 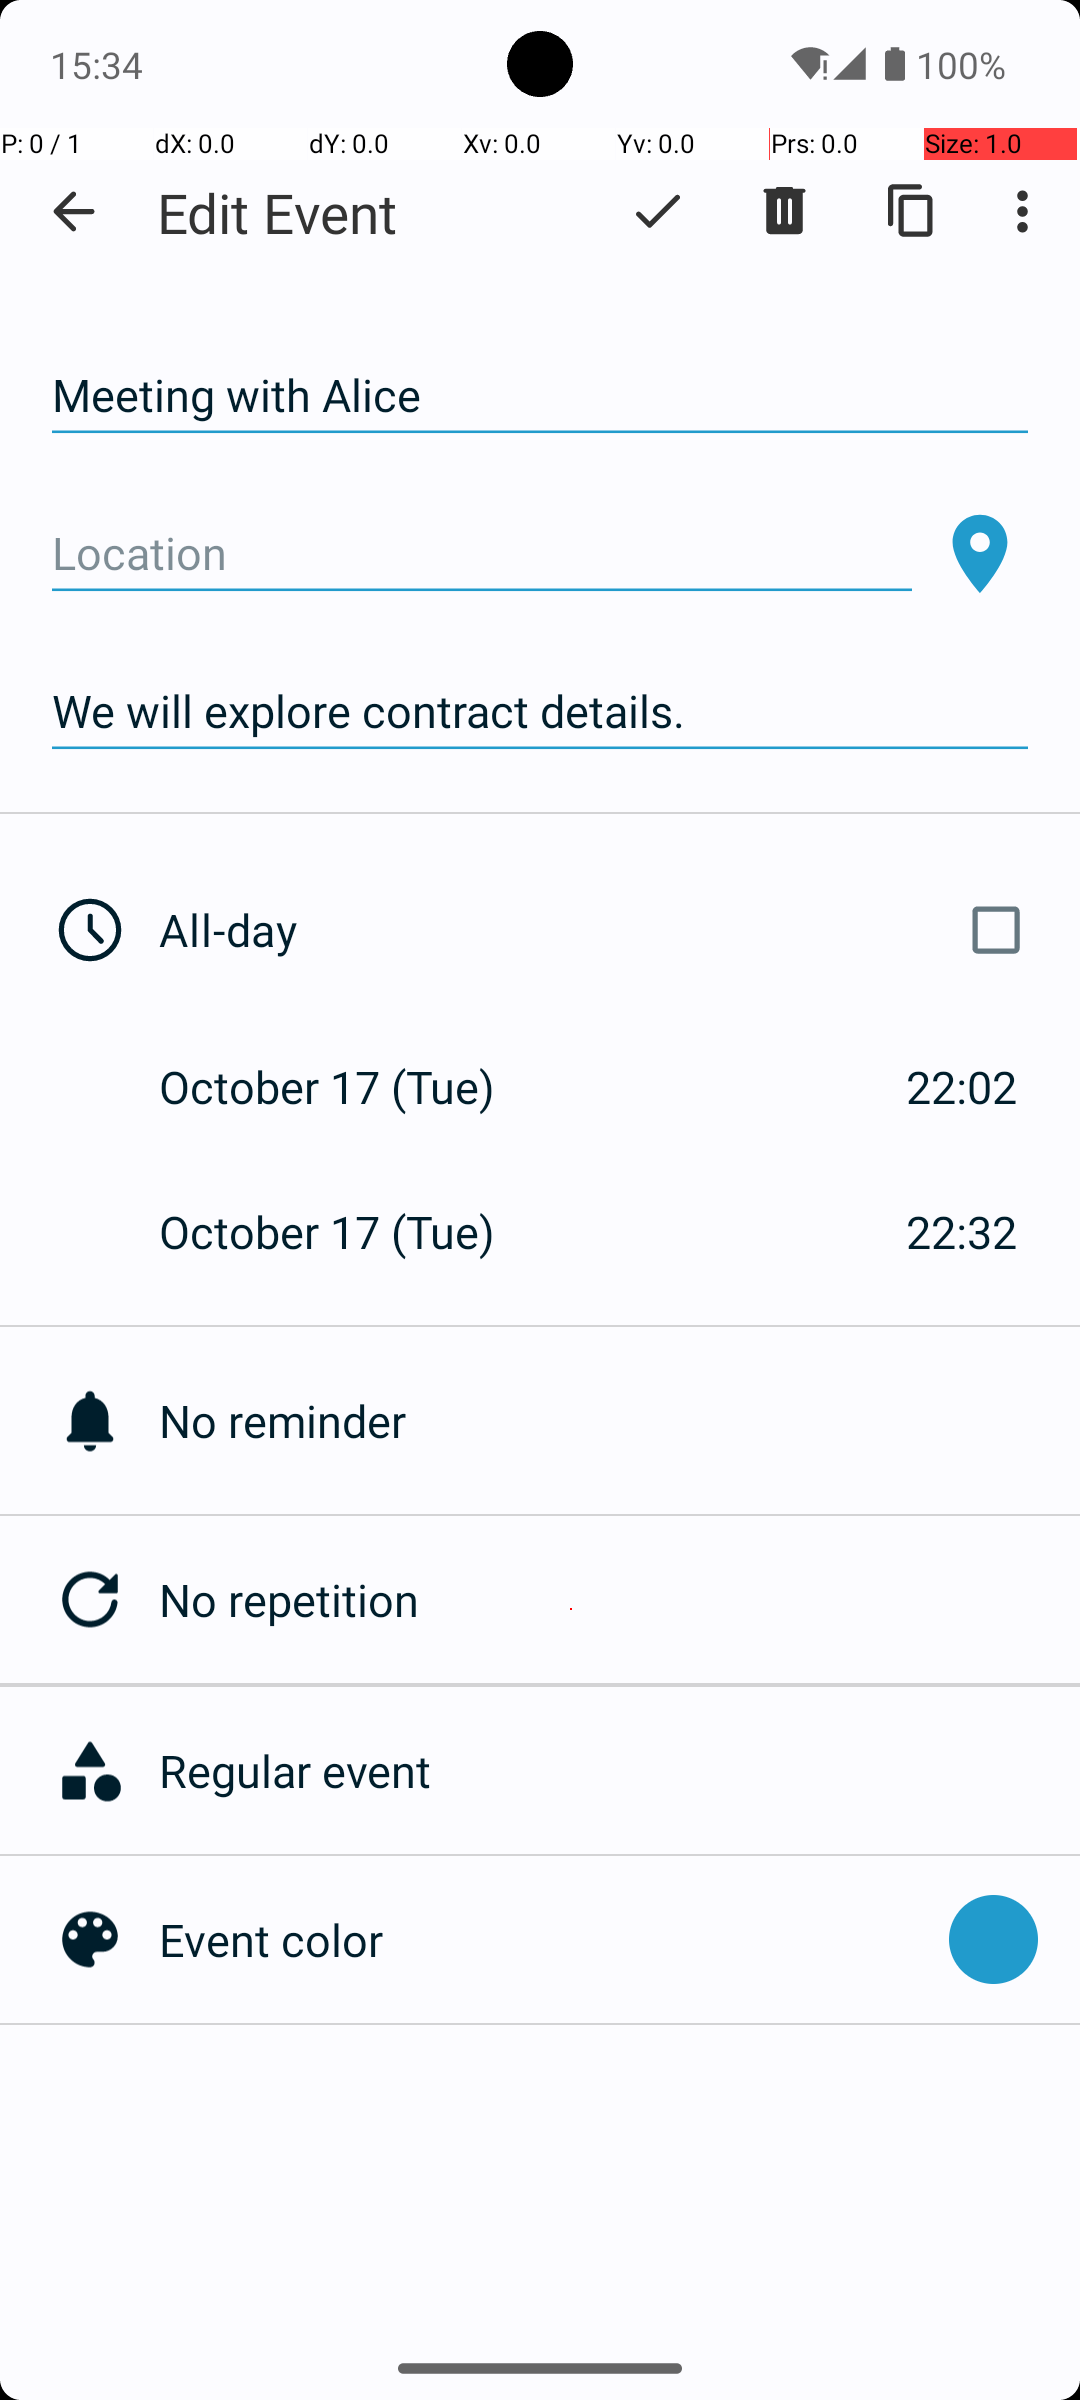 What do you see at coordinates (540, 712) in the screenshot?
I see `We will explore contract details.` at bounding box center [540, 712].